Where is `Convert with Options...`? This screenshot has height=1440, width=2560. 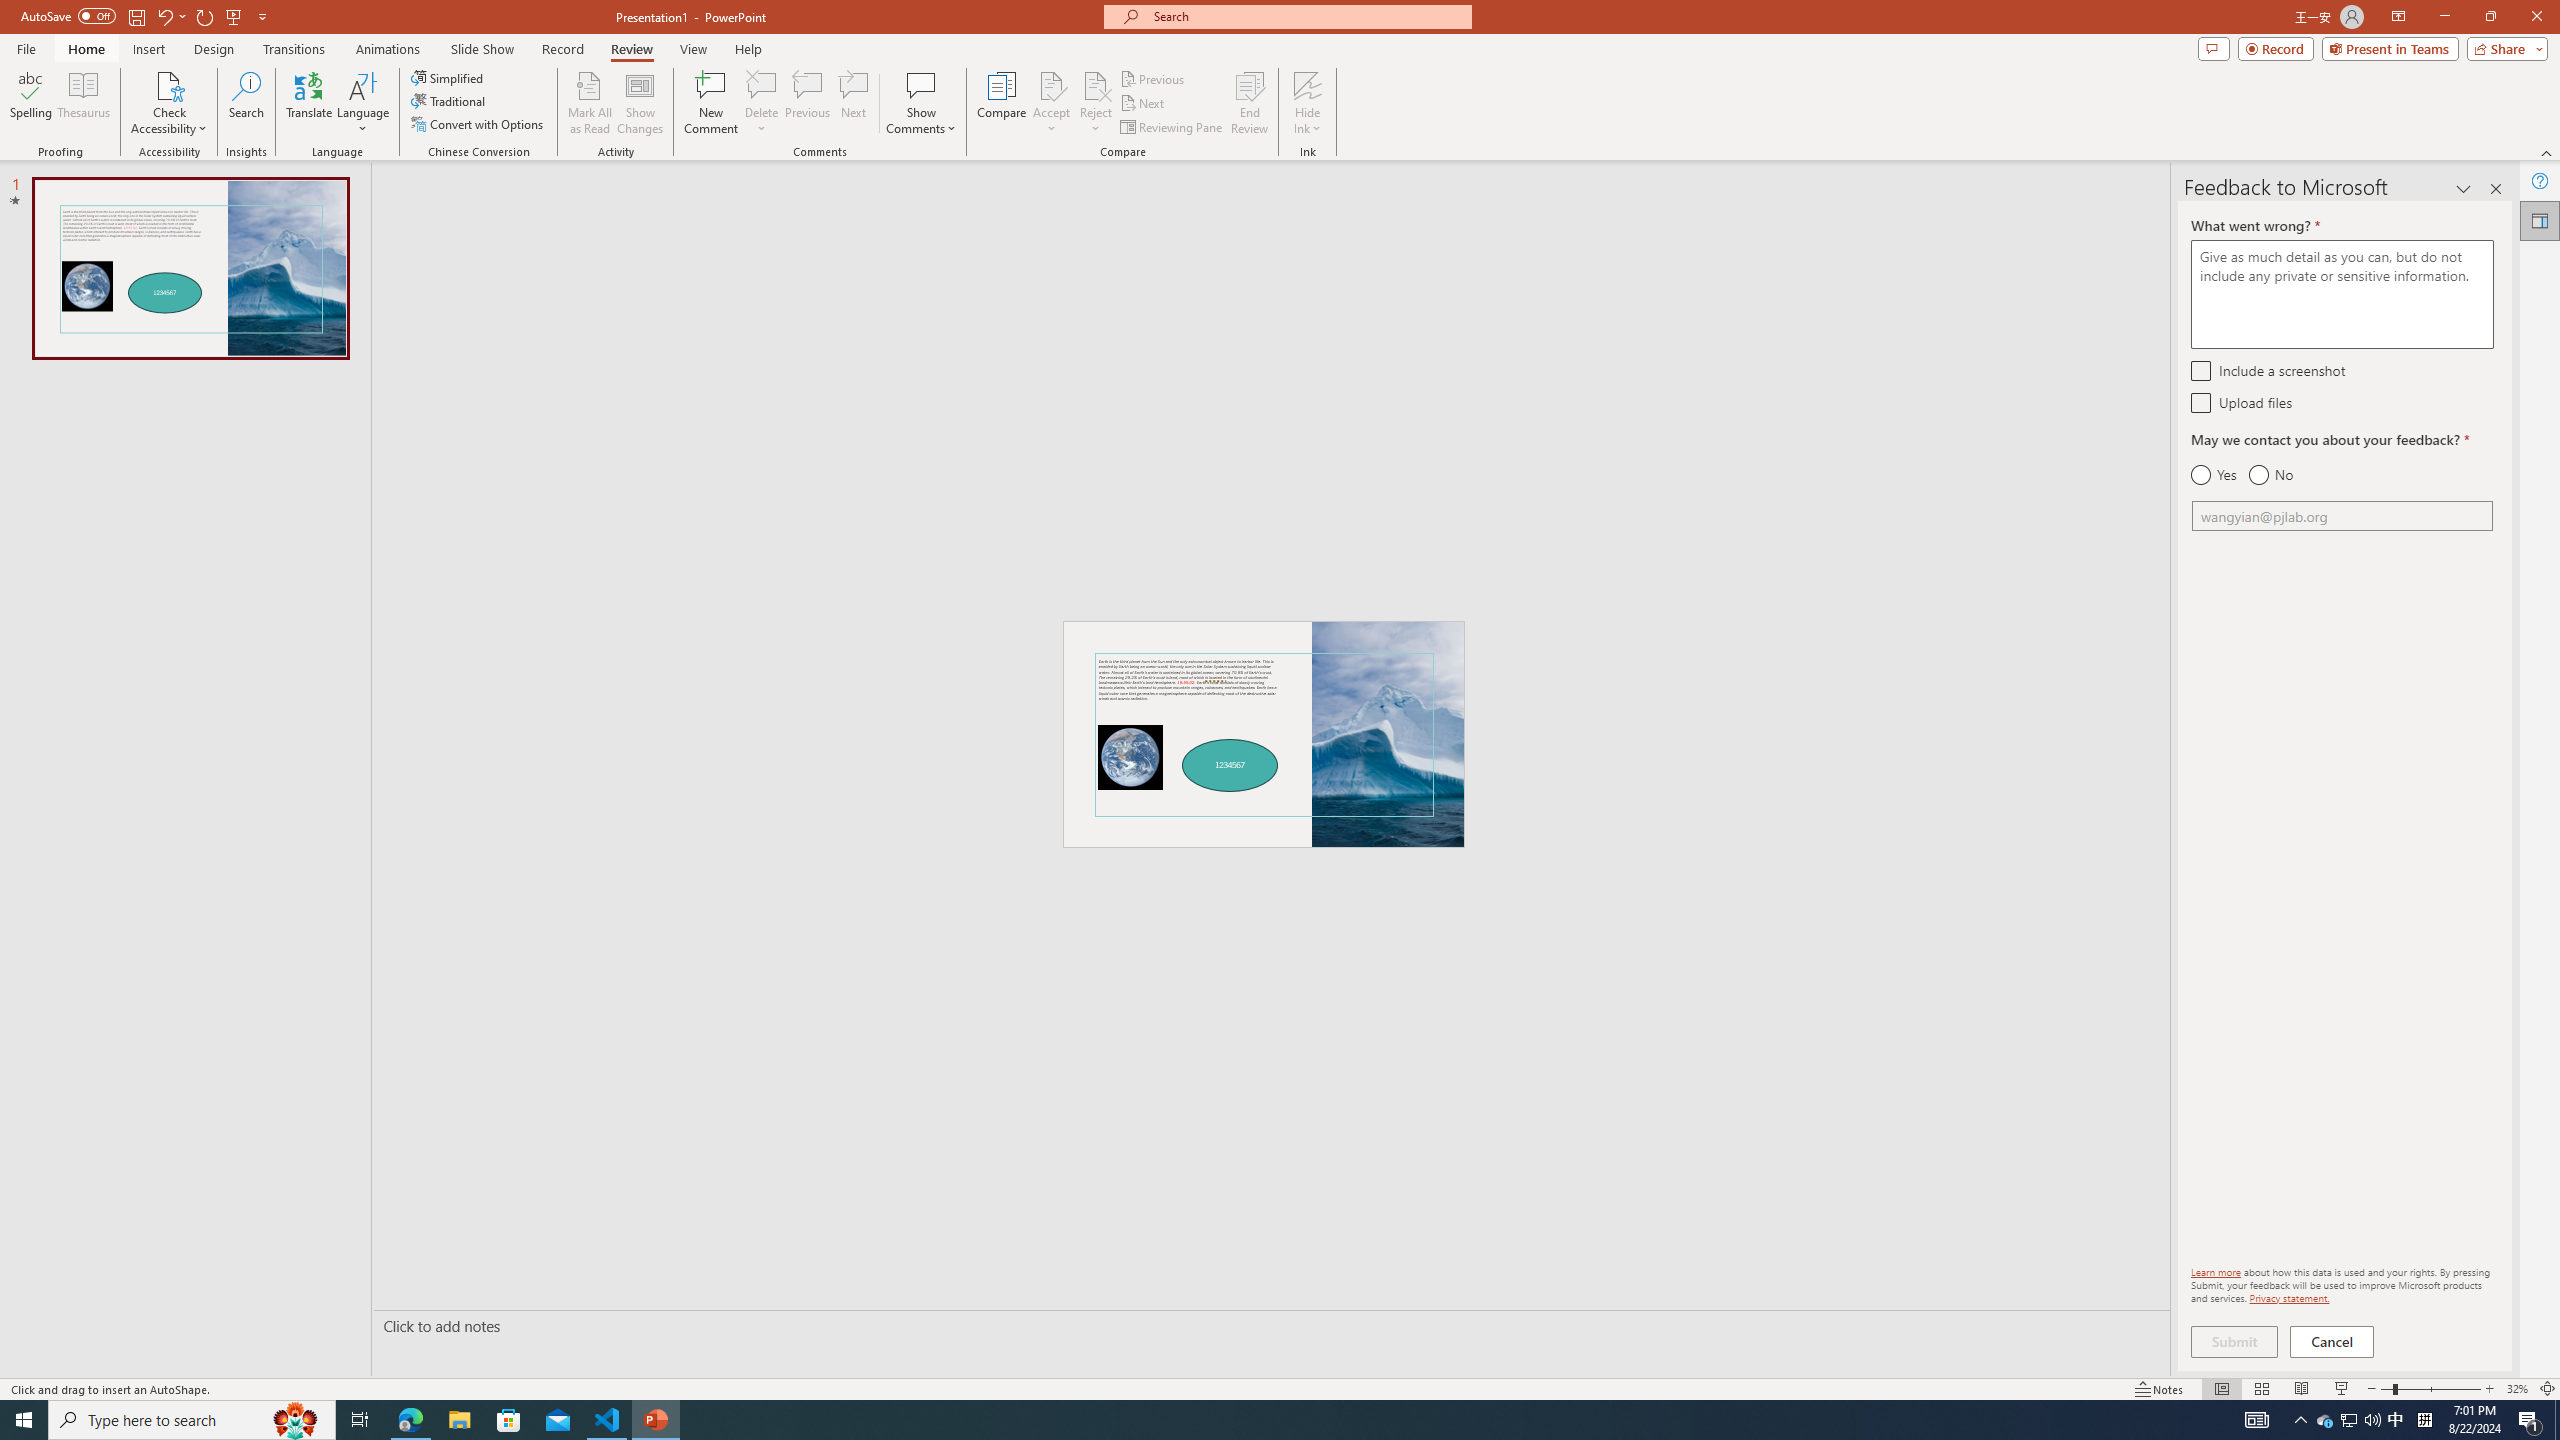
Convert with Options... is located at coordinates (478, 124).